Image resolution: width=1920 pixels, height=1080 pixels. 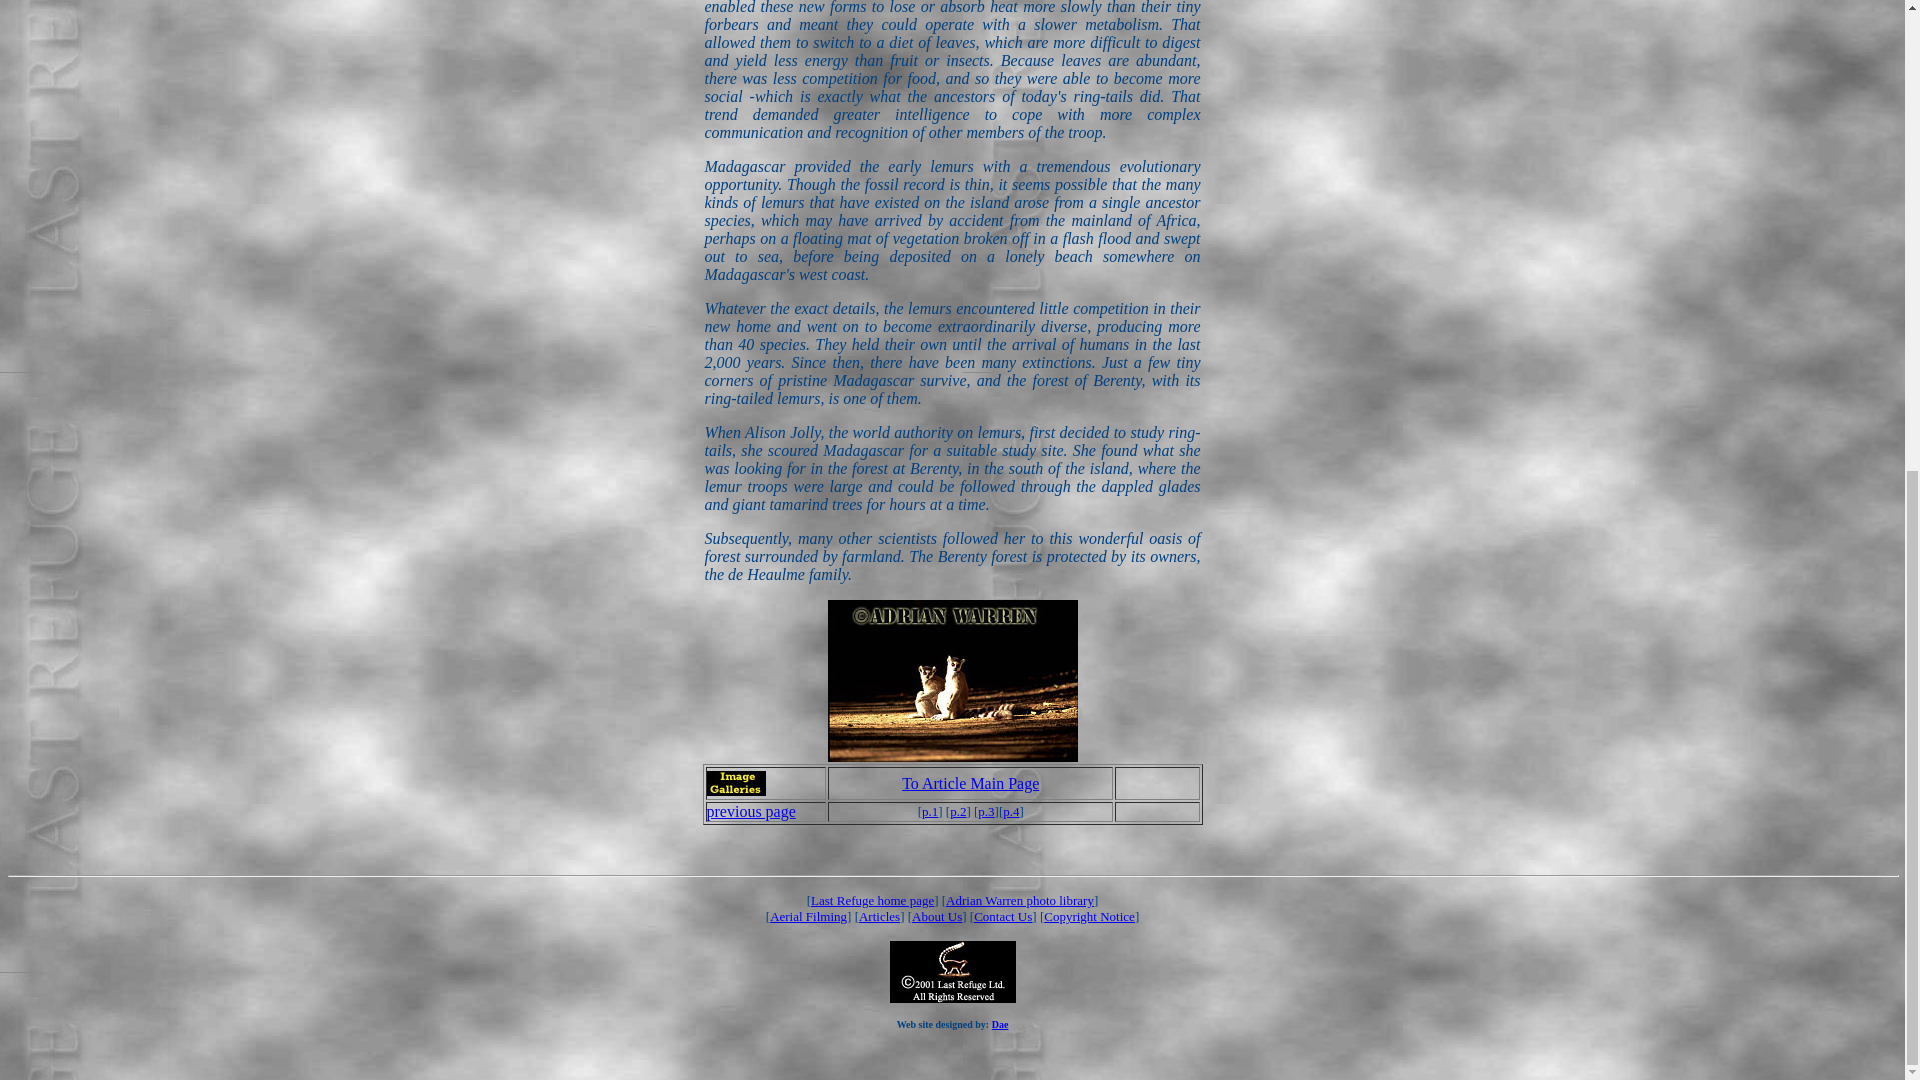 I want to click on p.4, so click(x=1010, y=810).